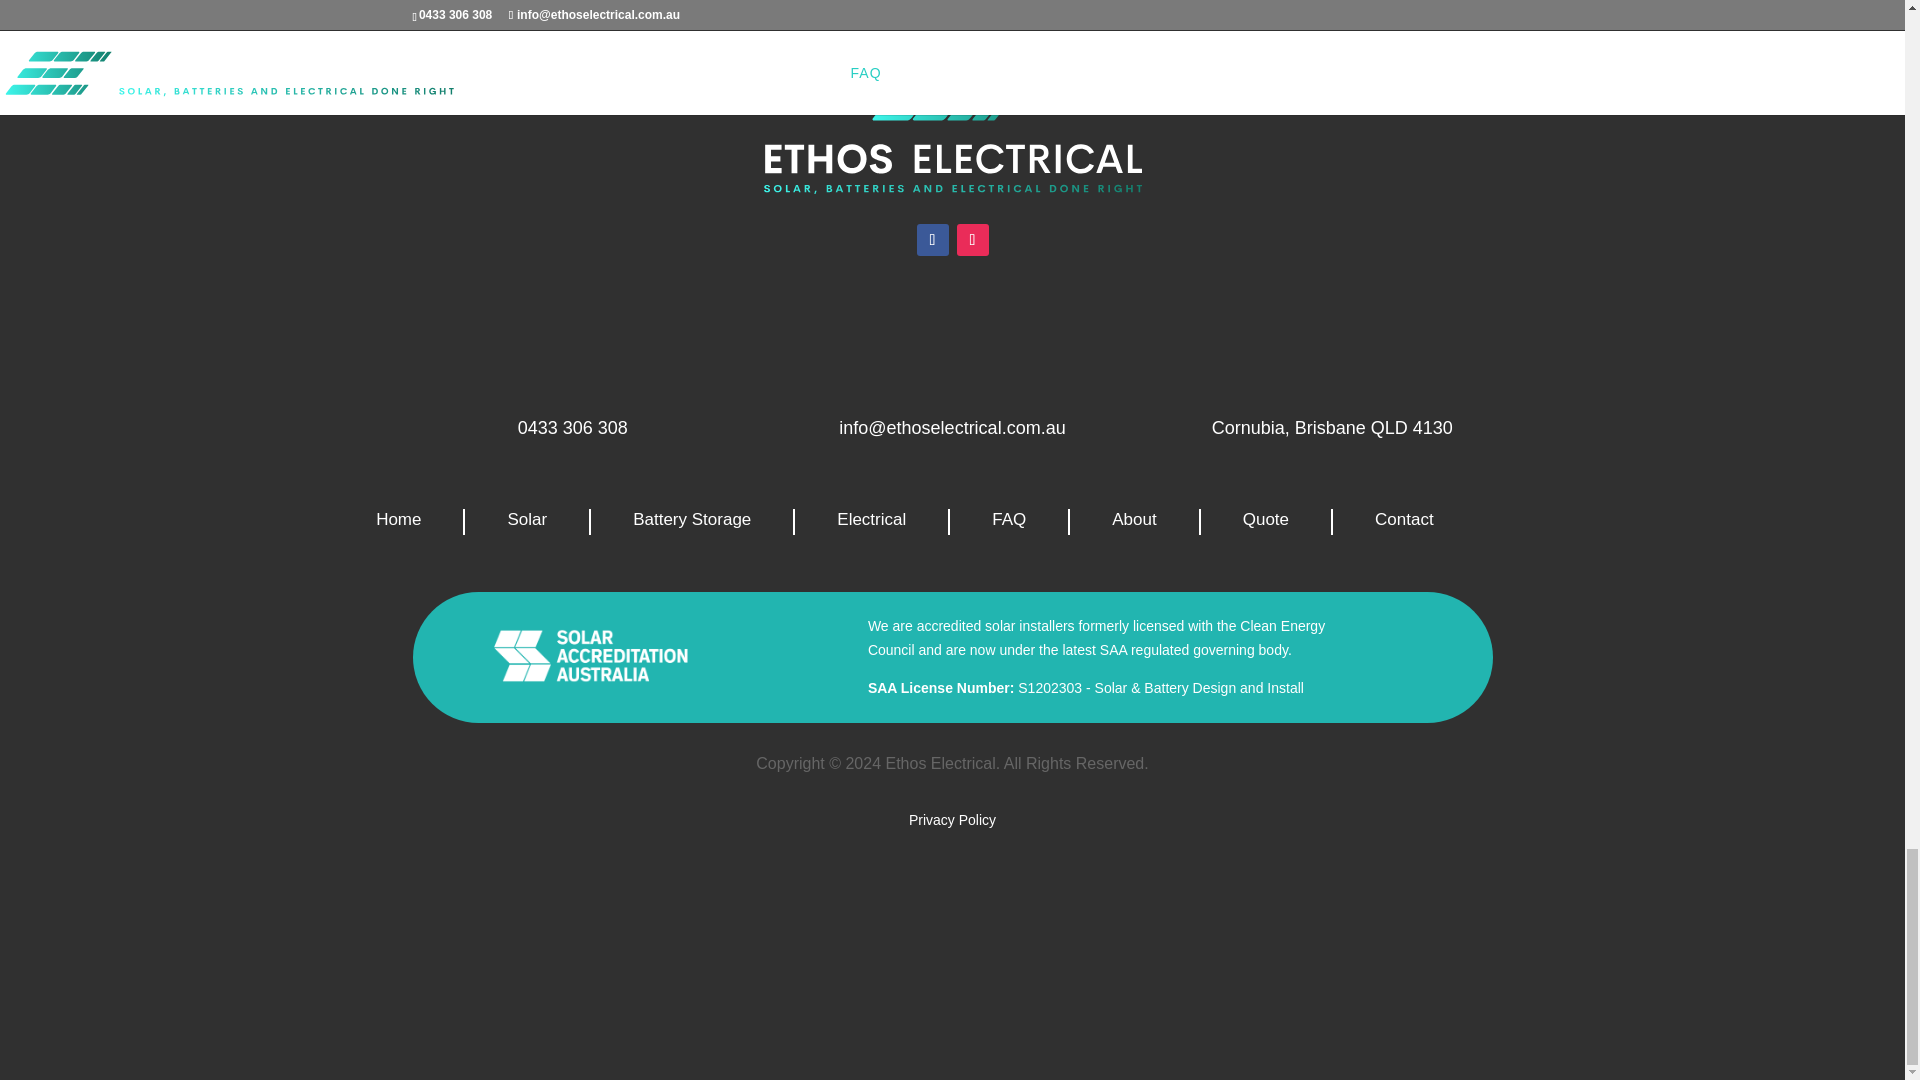  Describe the element at coordinates (932, 239) in the screenshot. I see `Follow on Facebook` at that location.